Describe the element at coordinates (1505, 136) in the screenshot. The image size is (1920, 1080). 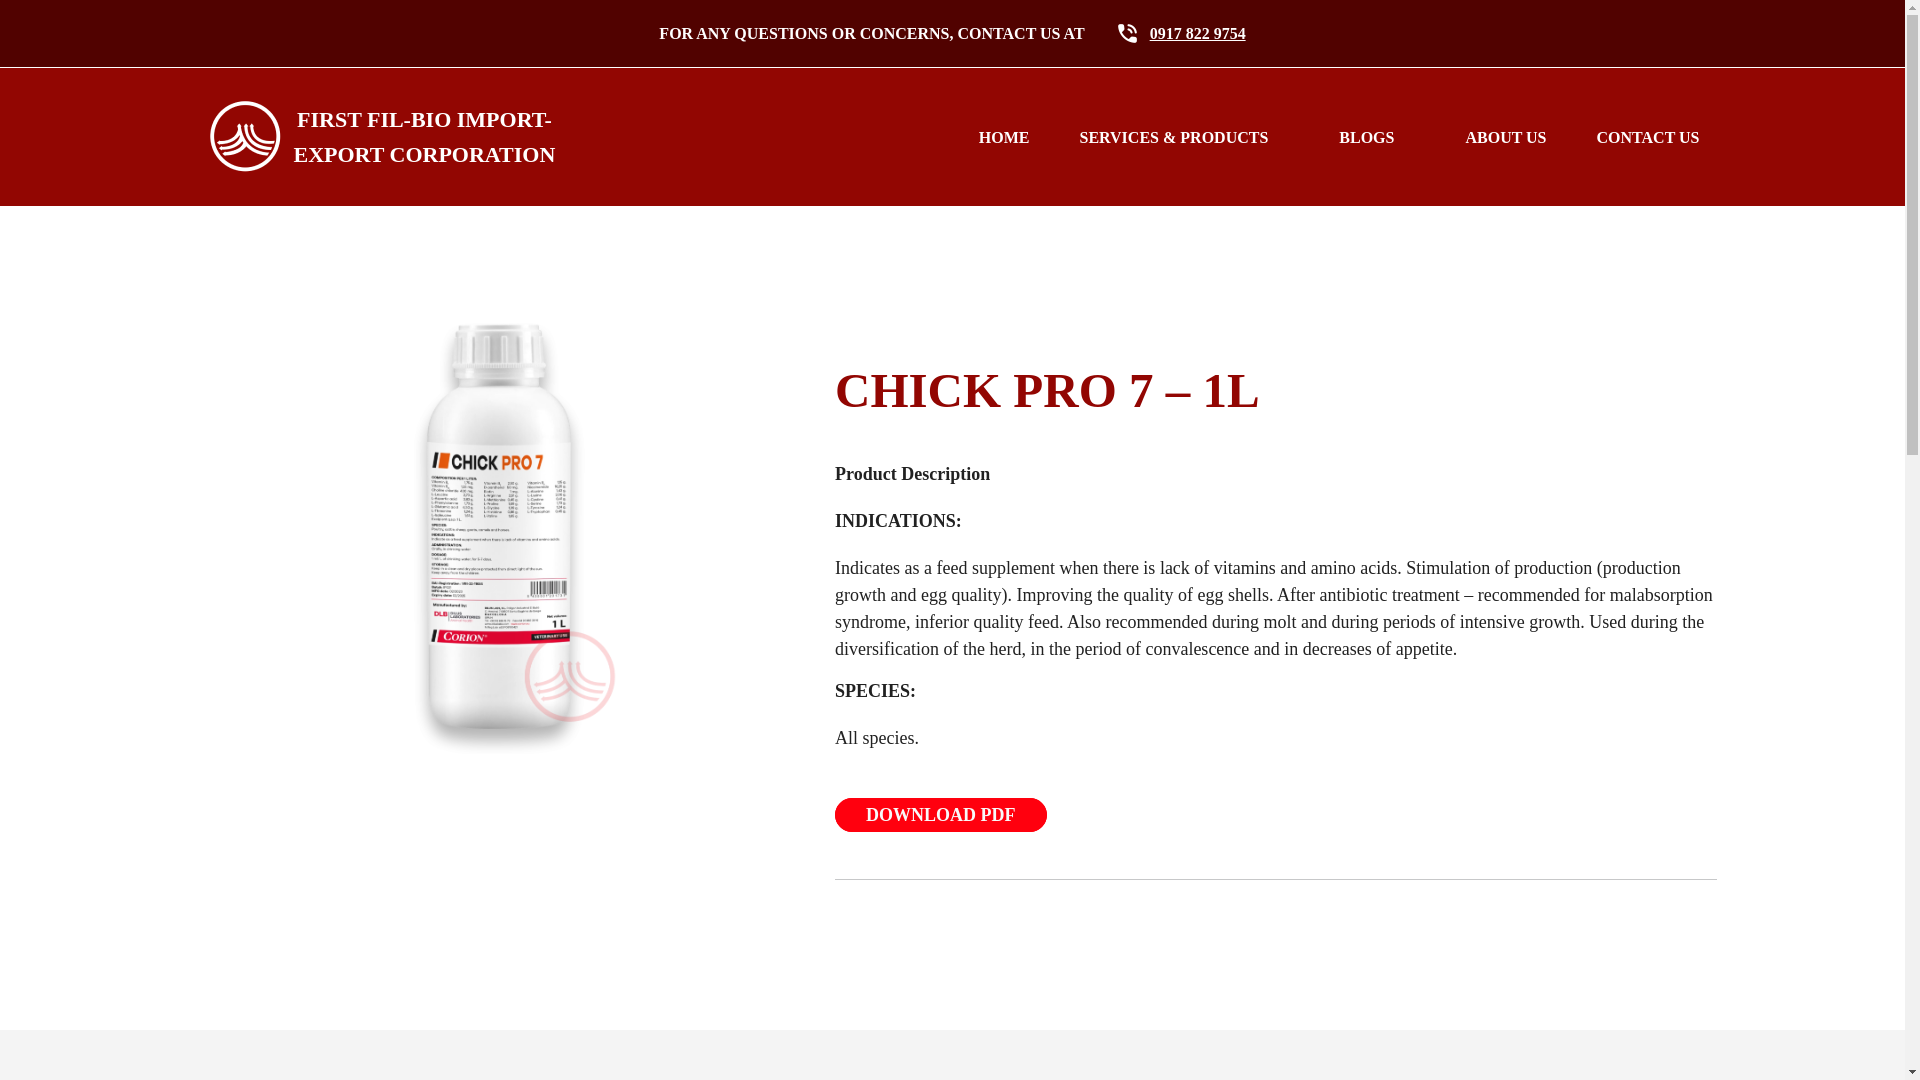
I see `0917 822 9754` at that location.